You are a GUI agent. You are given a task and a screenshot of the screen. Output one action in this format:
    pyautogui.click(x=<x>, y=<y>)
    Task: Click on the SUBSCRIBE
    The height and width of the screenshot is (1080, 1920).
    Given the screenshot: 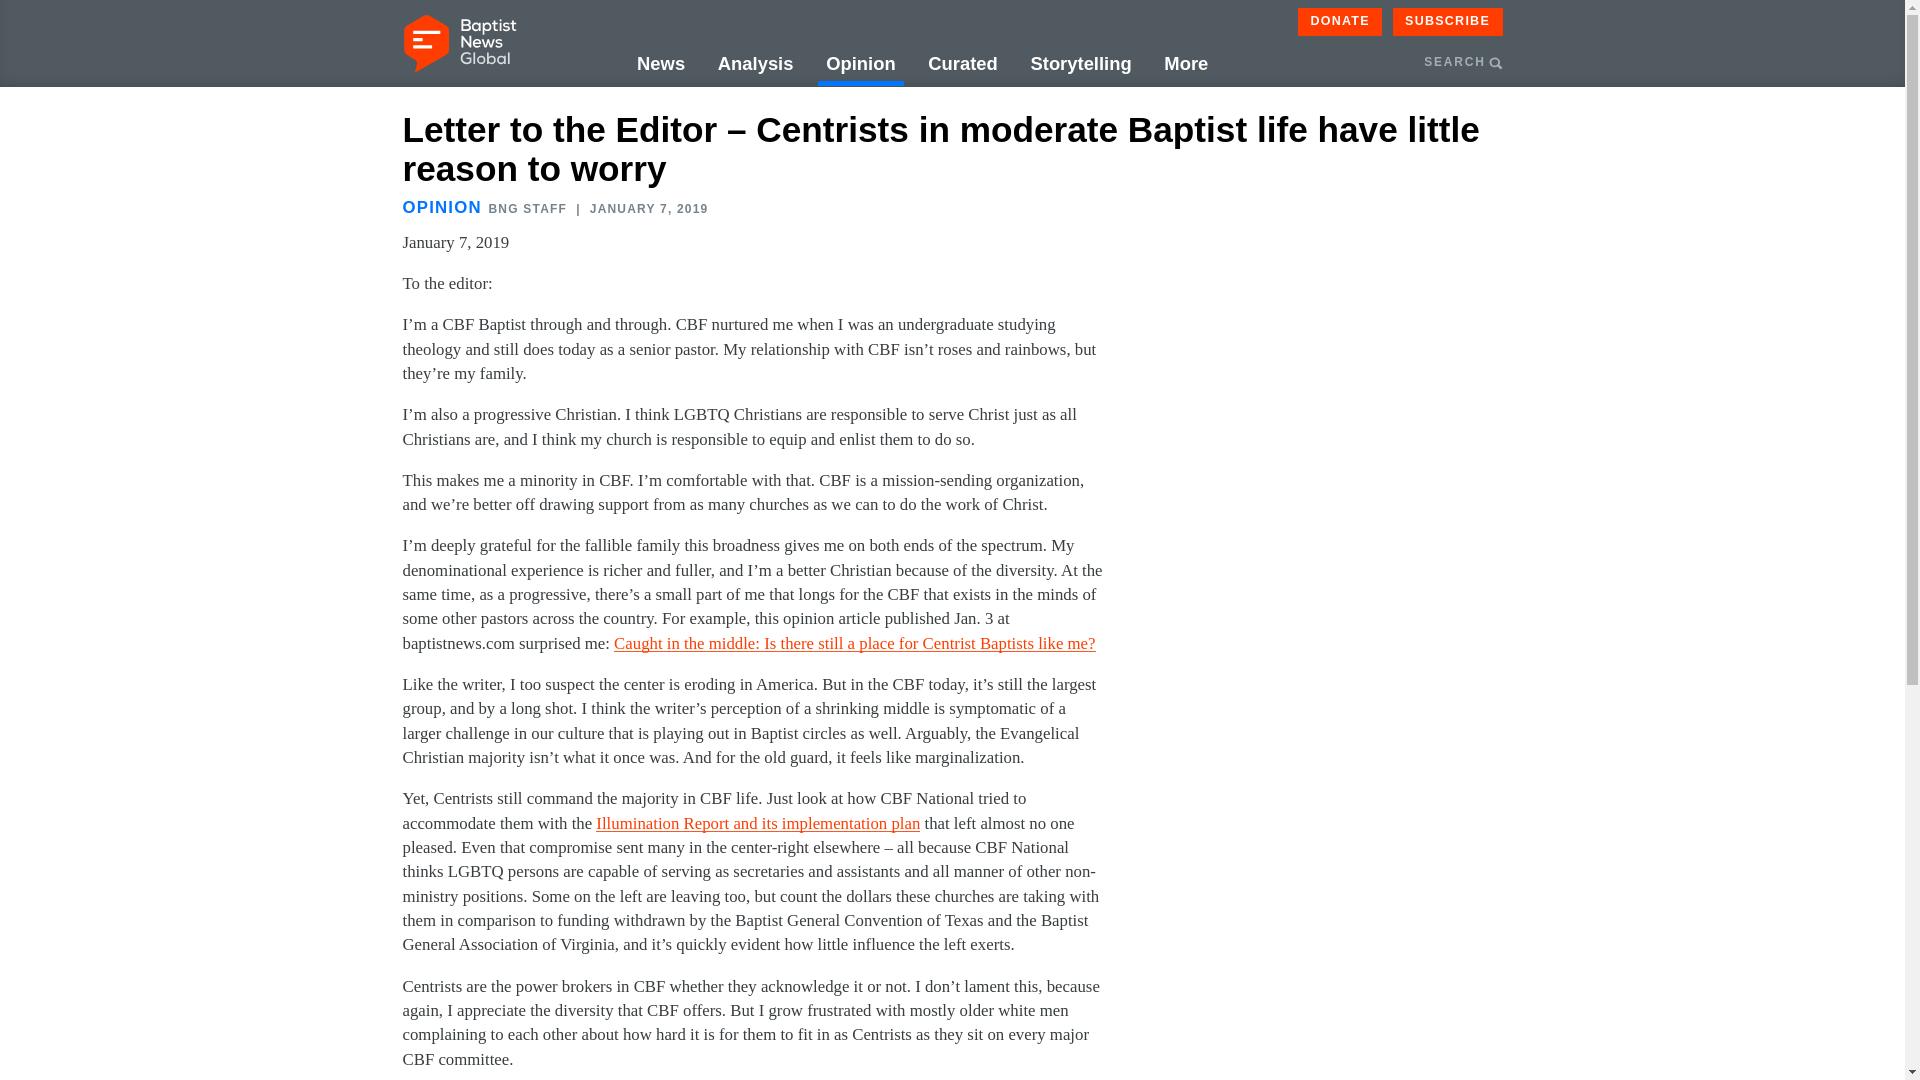 What is the action you would take?
    pyautogui.click(x=1448, y=21)
    